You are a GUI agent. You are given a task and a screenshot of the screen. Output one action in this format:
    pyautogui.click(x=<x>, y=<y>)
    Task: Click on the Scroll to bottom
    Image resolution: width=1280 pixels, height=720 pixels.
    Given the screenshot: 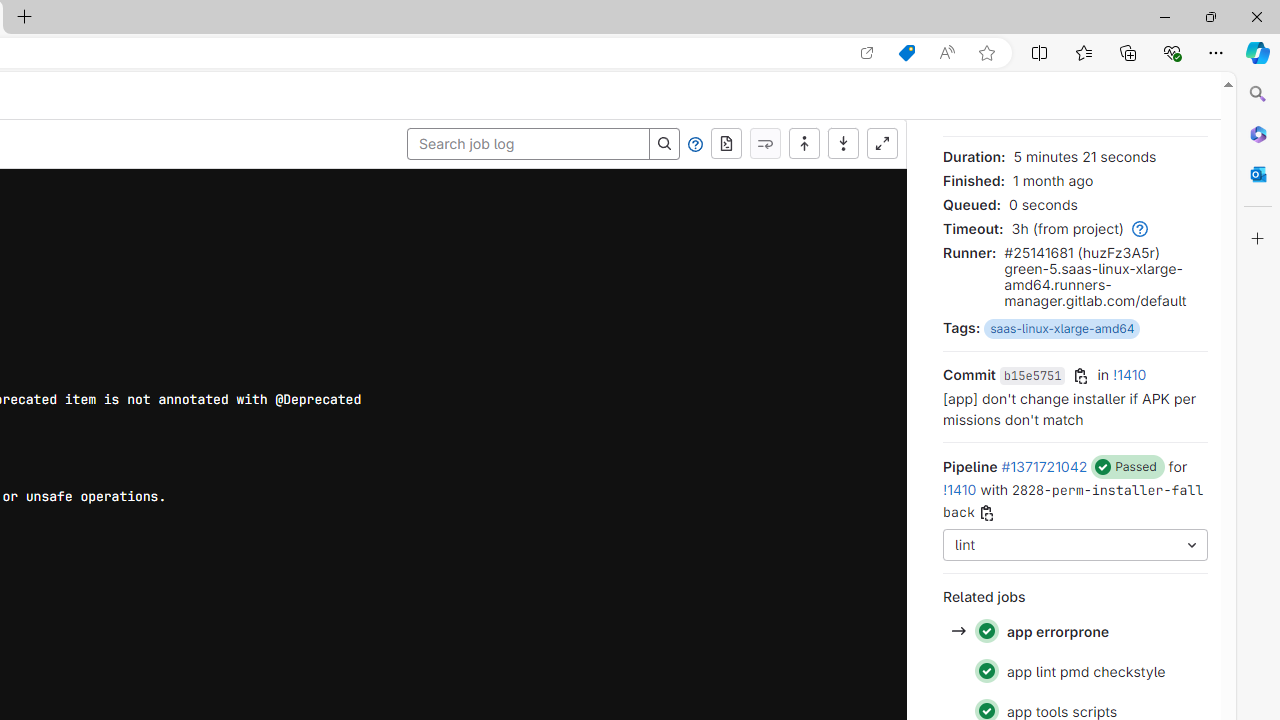 What is the action you would take?
    pyautogui.click(x=843, y=144)
    